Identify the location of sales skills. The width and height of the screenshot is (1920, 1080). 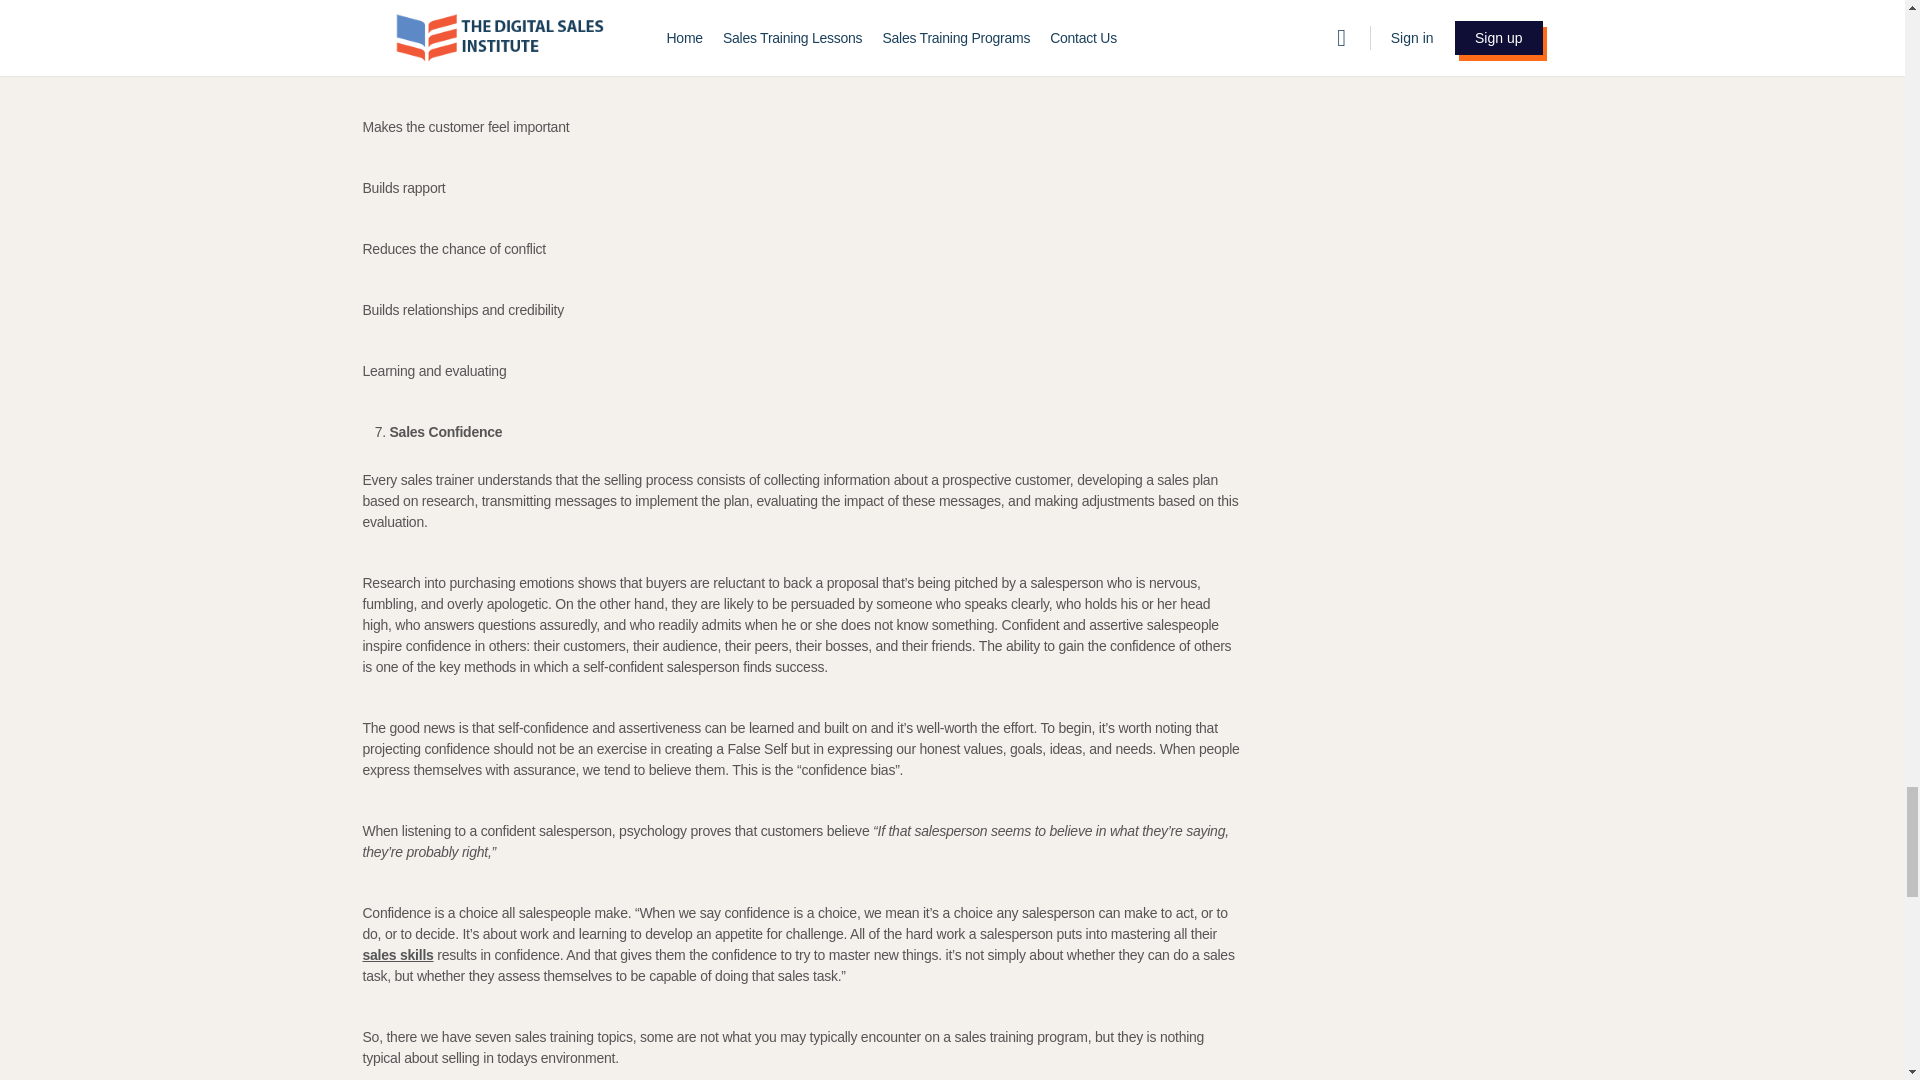
(398, 955).